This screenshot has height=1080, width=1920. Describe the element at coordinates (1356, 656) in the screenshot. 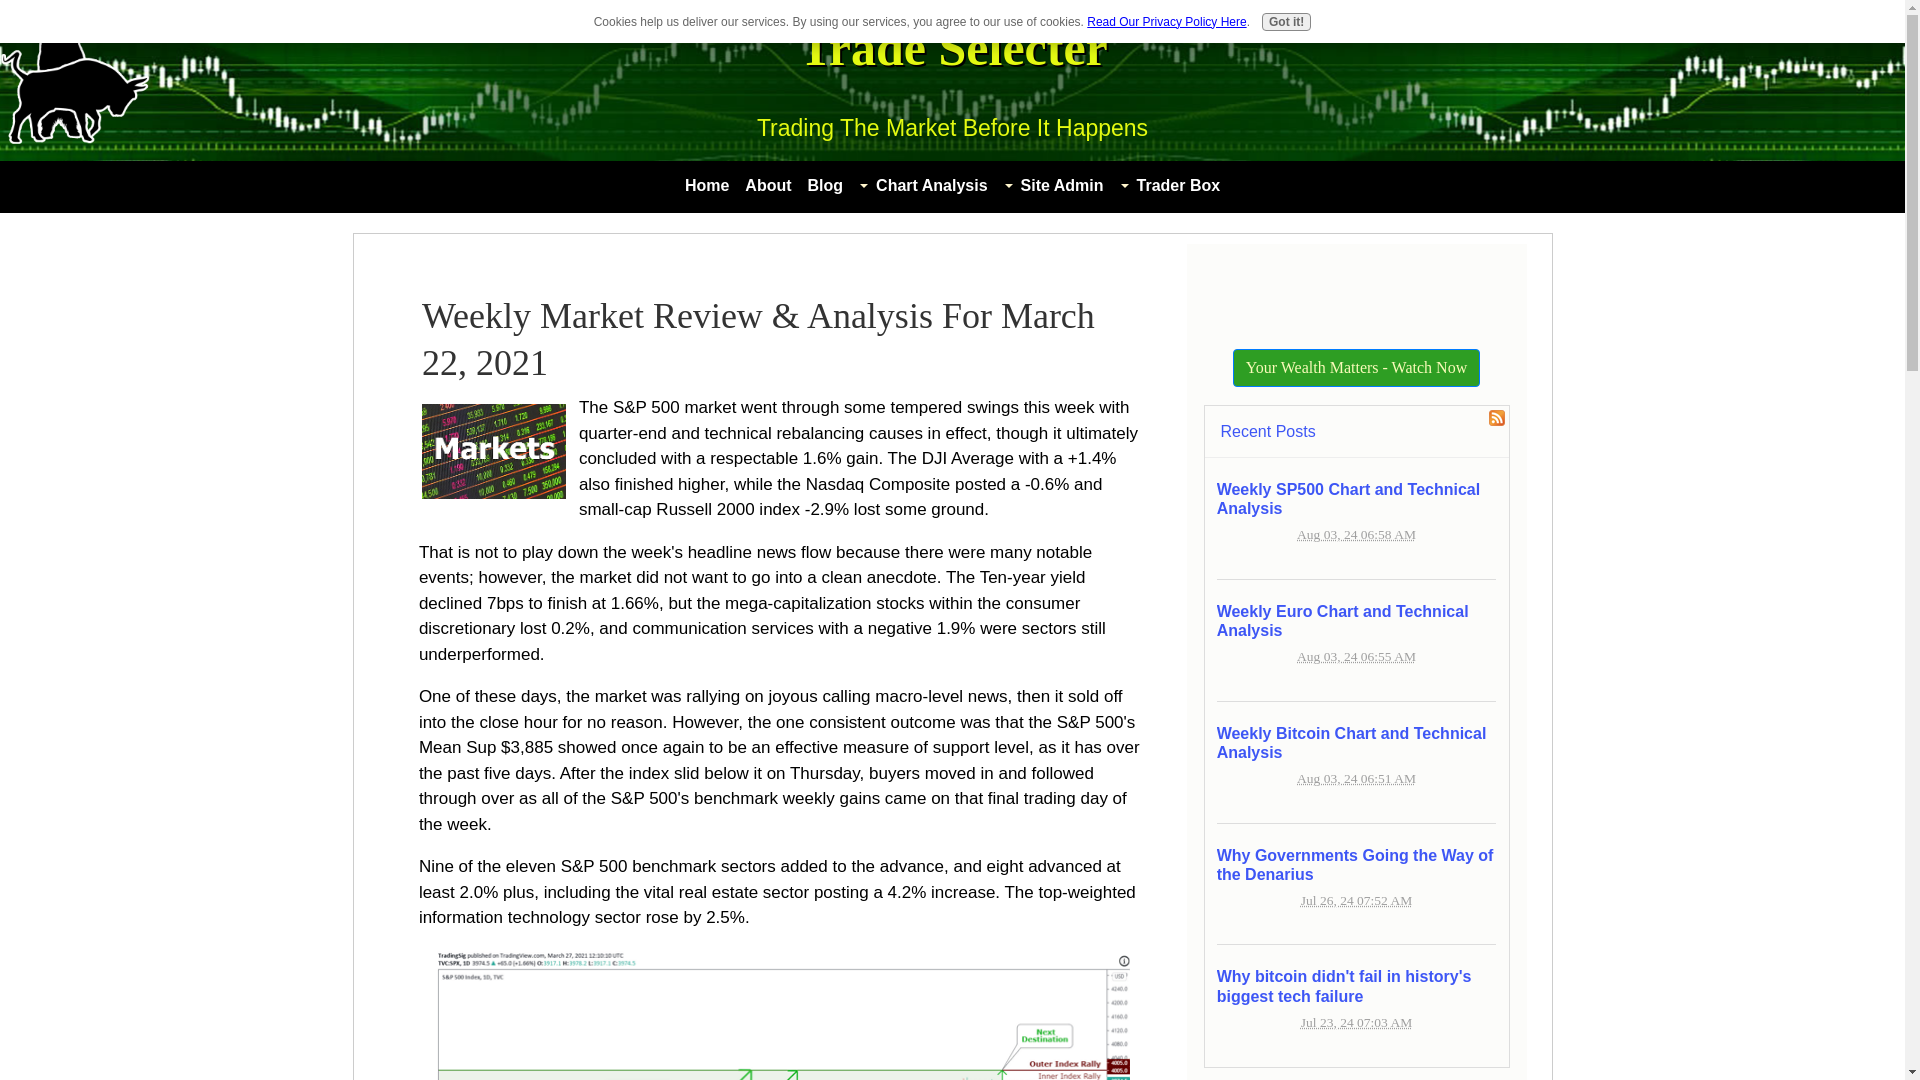

I see `2024-08-03T06:55:14-0400` at that location.